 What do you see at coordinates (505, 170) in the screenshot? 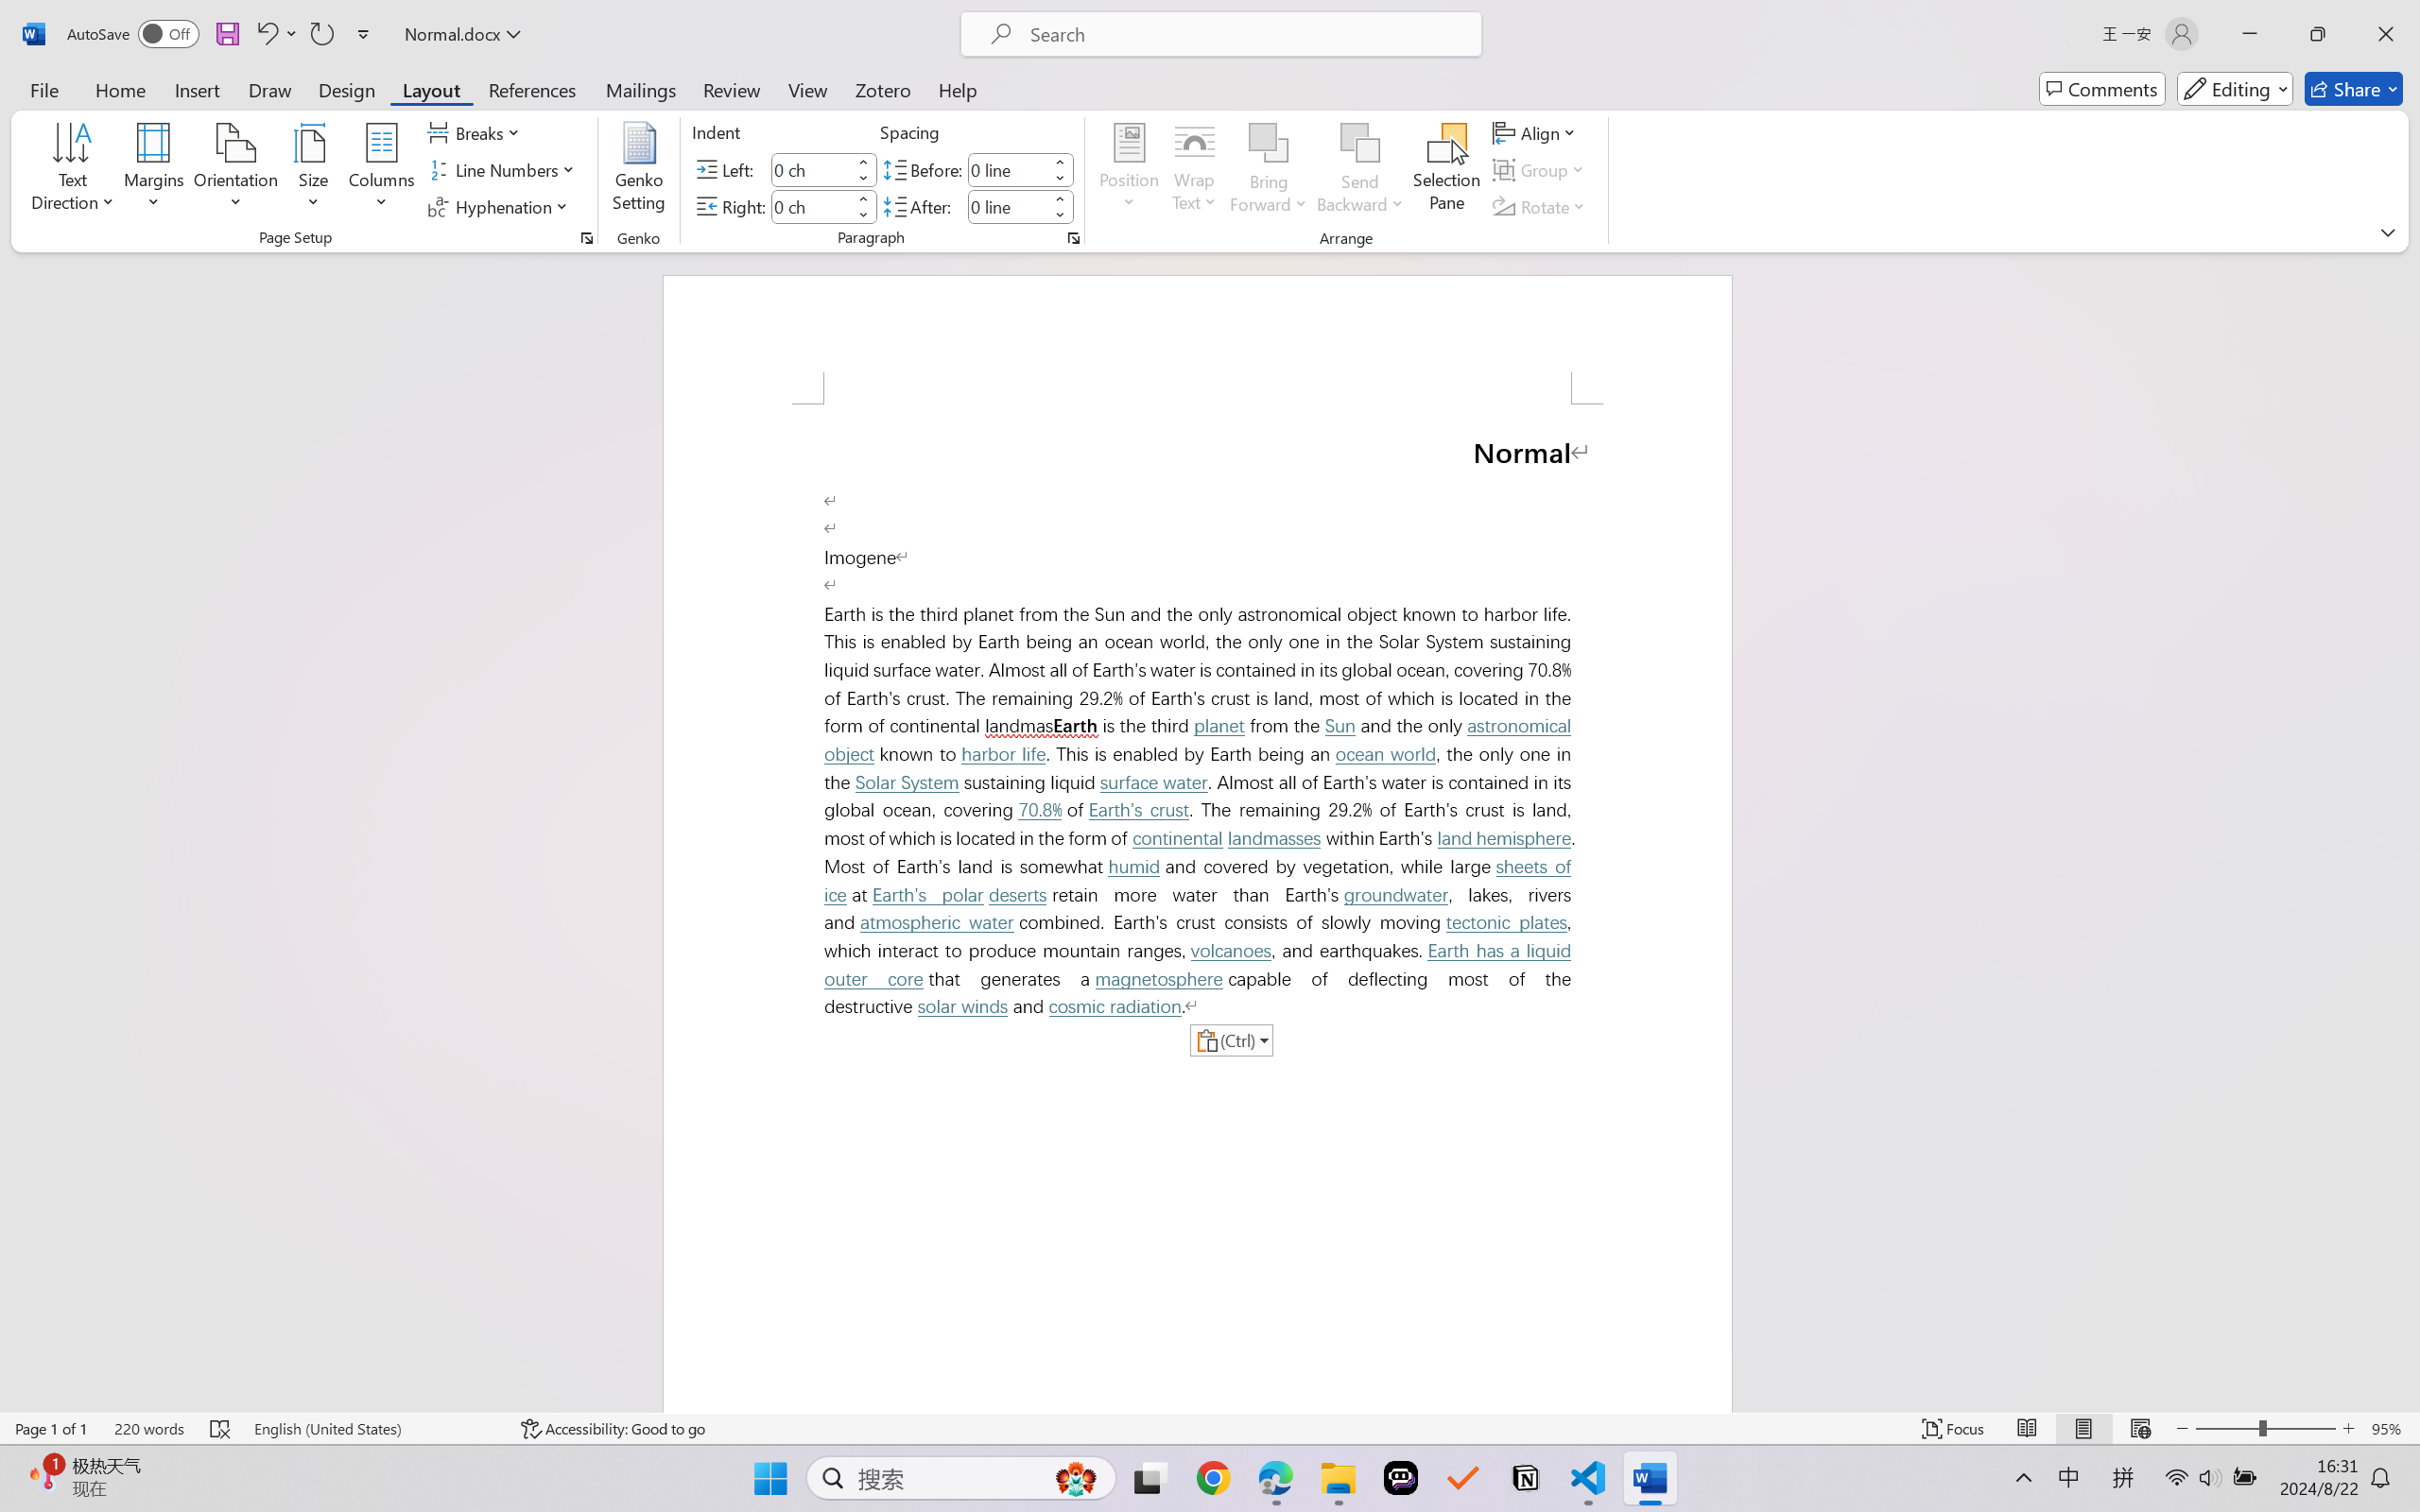
I see `Line Numbers` at bounding box center [505, 170].